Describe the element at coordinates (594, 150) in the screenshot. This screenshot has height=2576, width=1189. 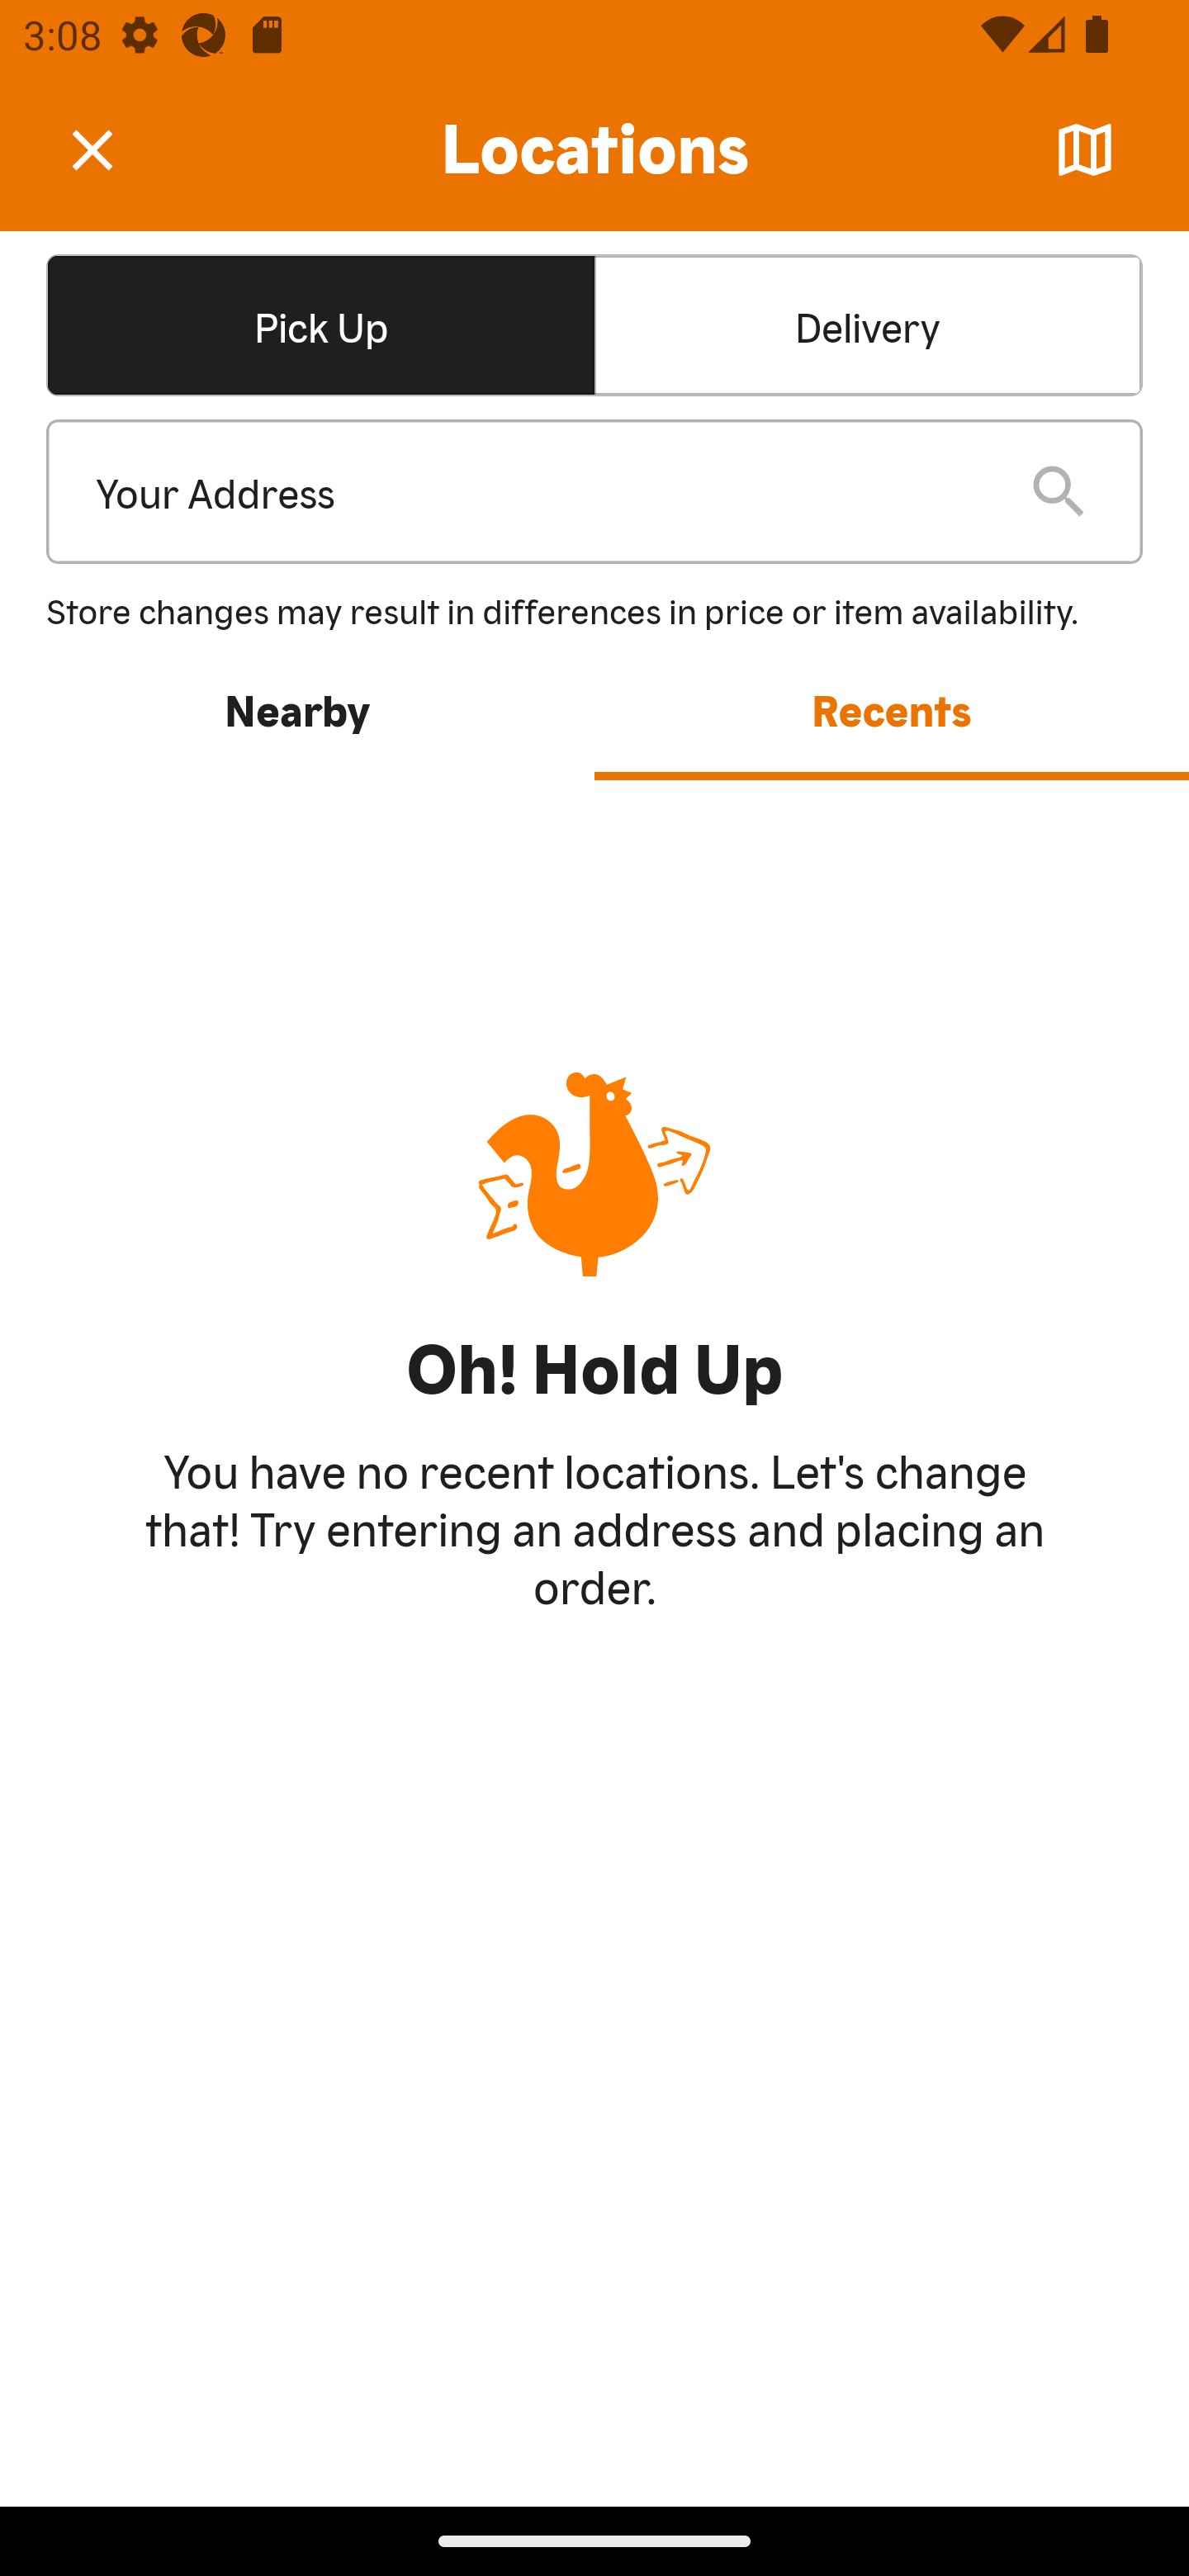
I see `Locations` at that location.